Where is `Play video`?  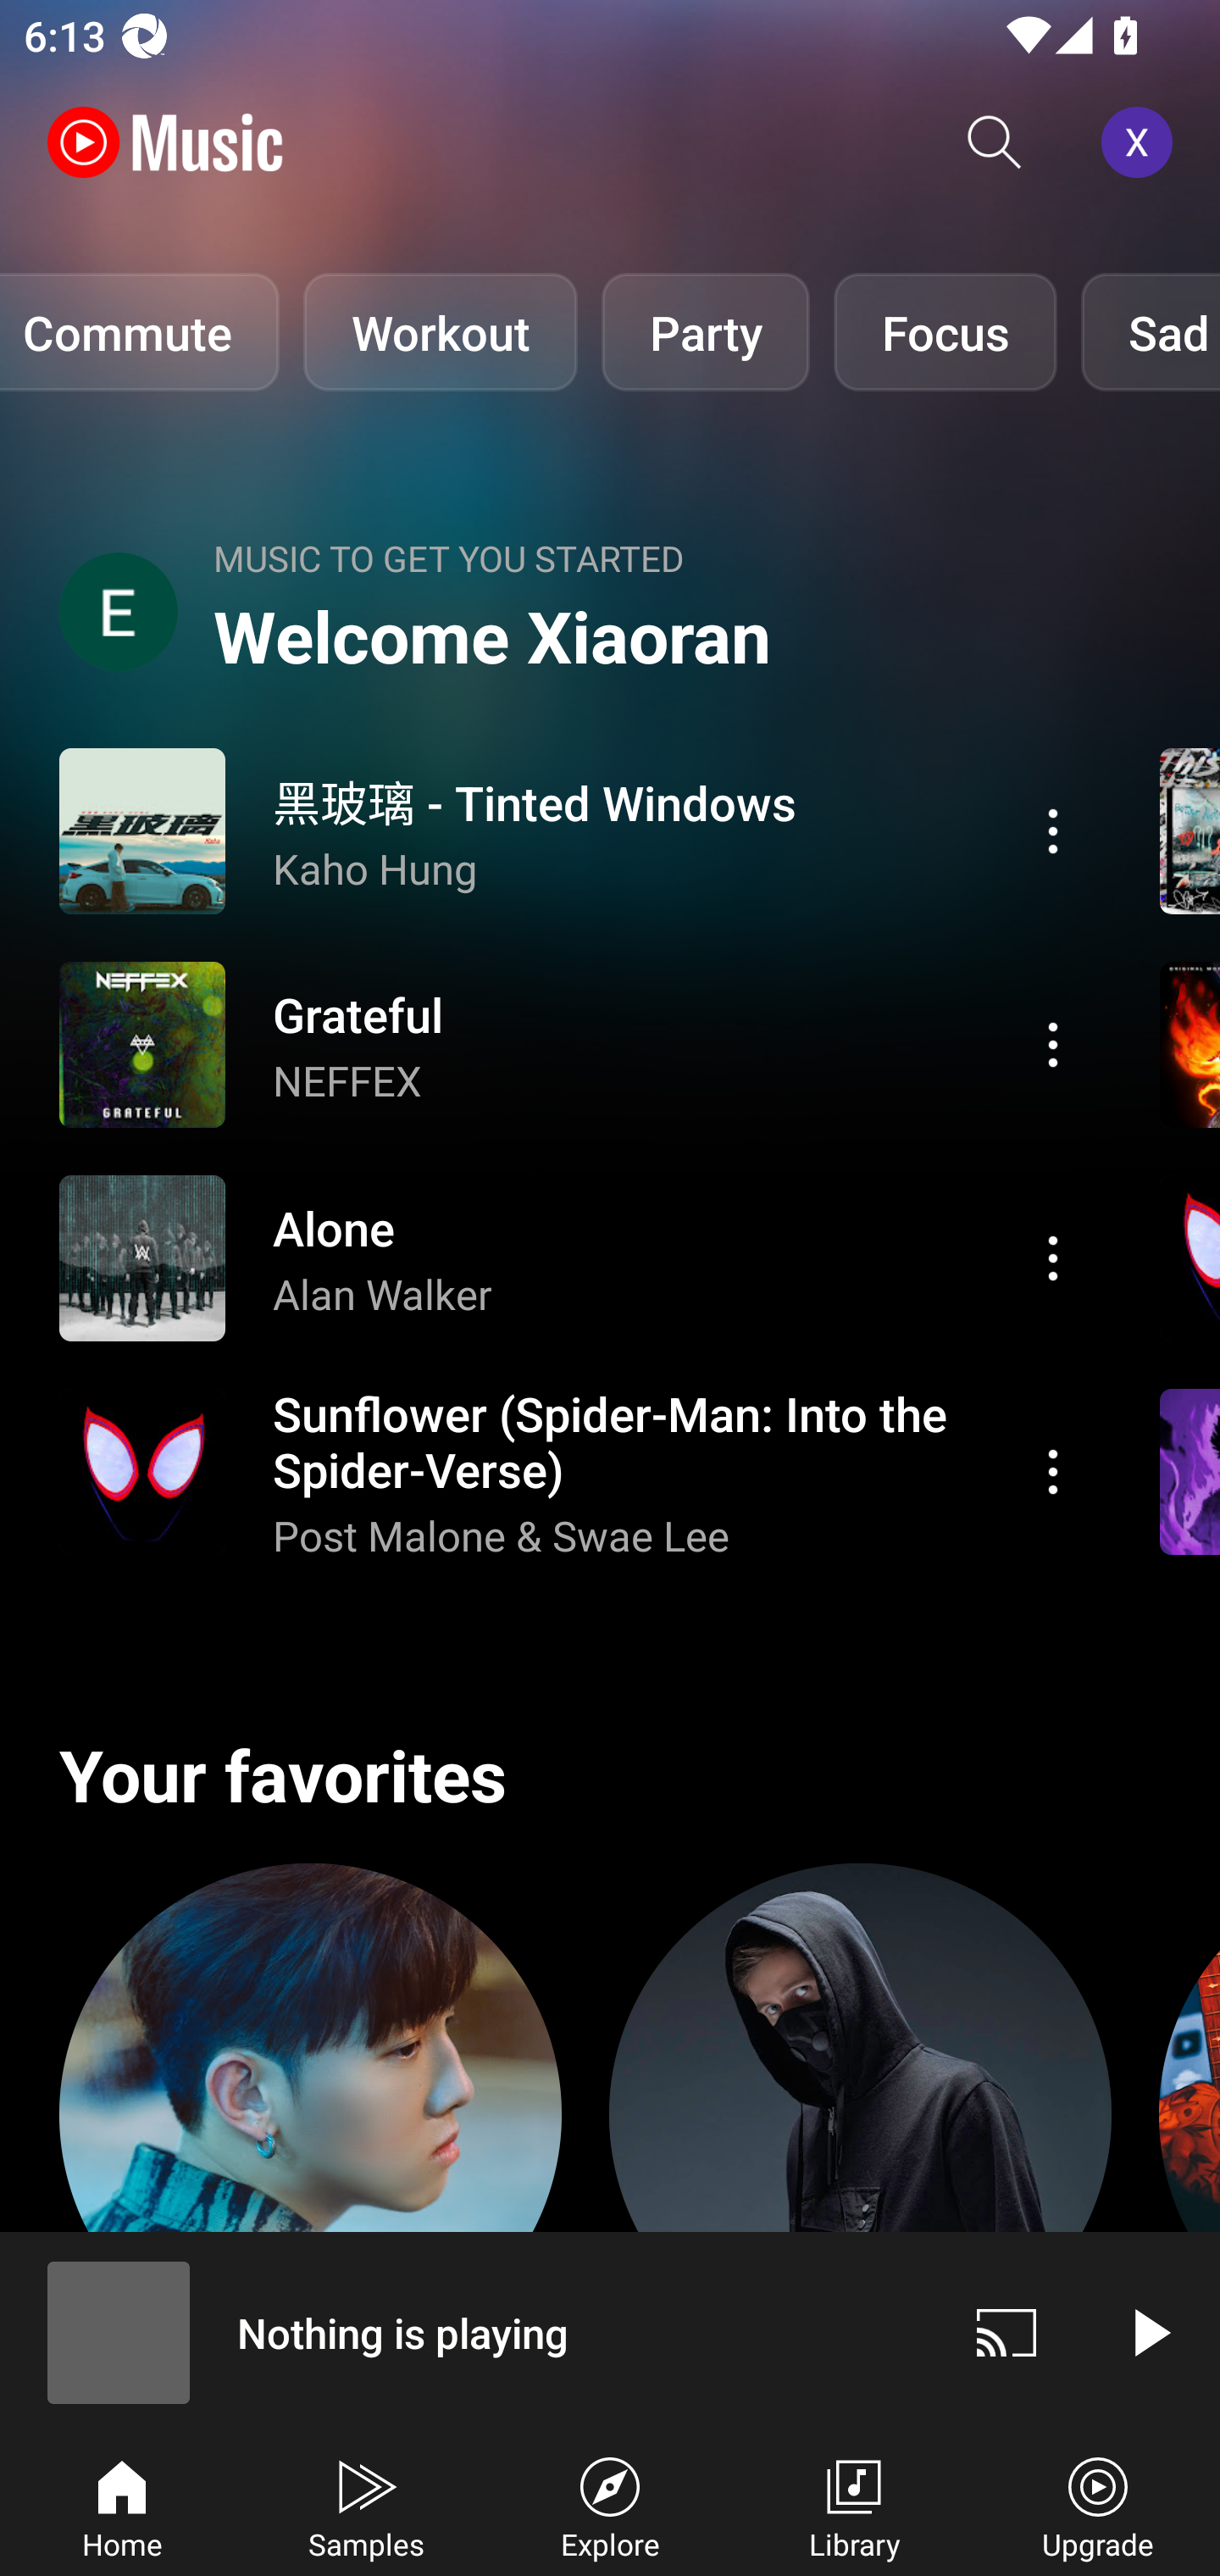
Play video is located at coordinates (1149, 2332).